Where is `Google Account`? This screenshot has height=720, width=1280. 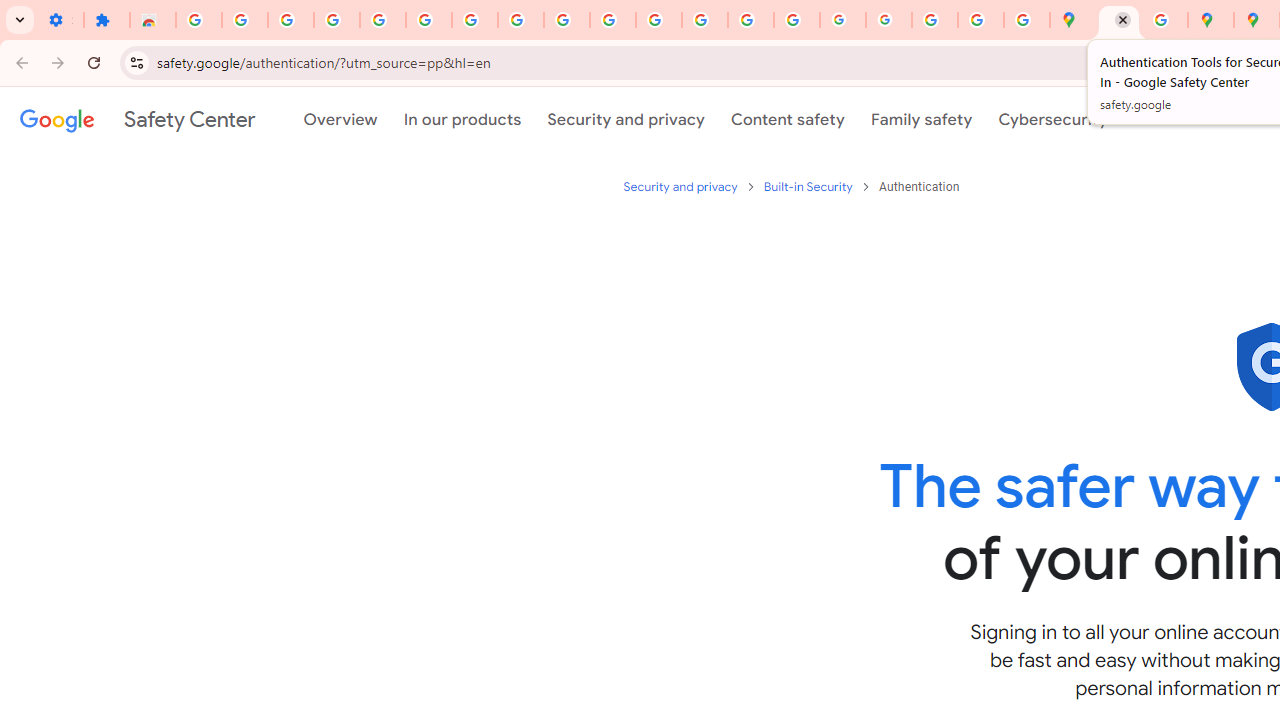 Google Account is located at coordinates (520, 20).